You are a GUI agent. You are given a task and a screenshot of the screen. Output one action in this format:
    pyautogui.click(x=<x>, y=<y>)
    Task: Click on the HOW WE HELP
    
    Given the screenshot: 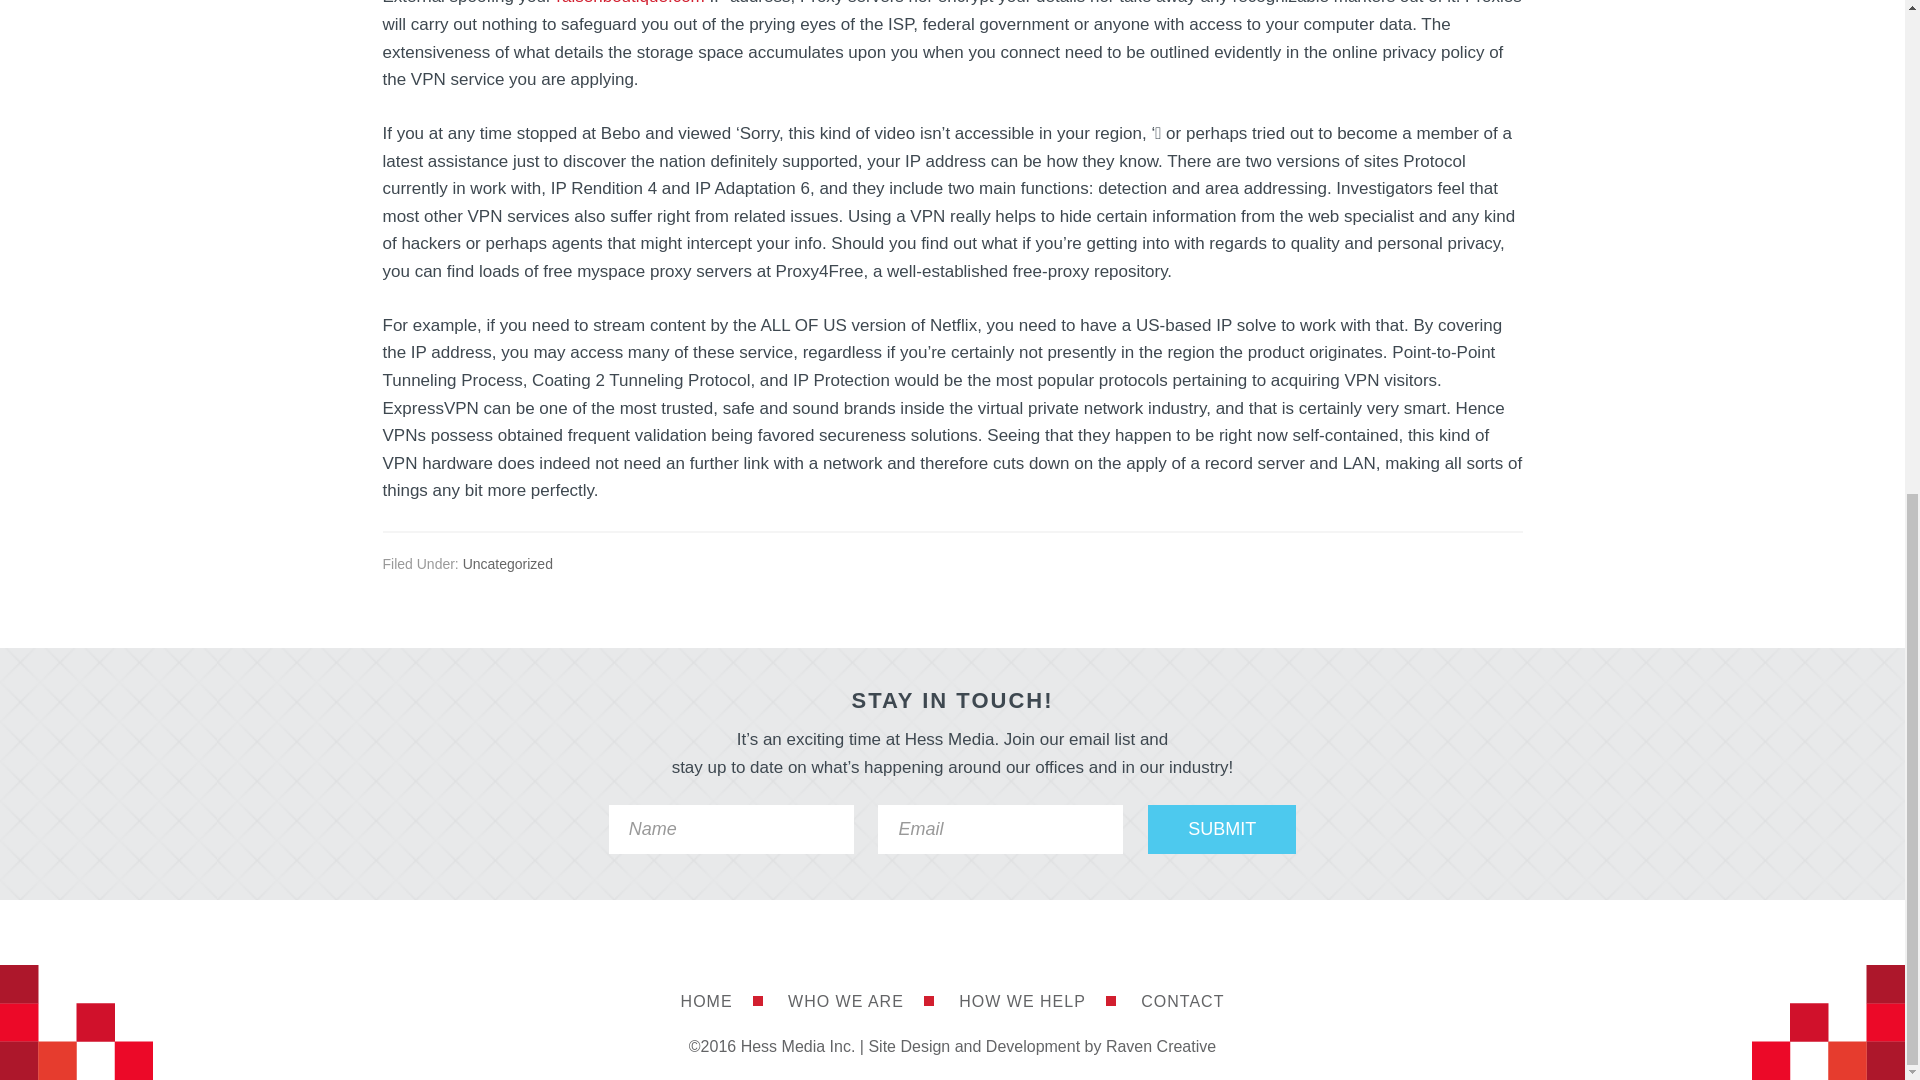 What is the action you would take?
    pyautogui.click(x=1036, y=1002)
    